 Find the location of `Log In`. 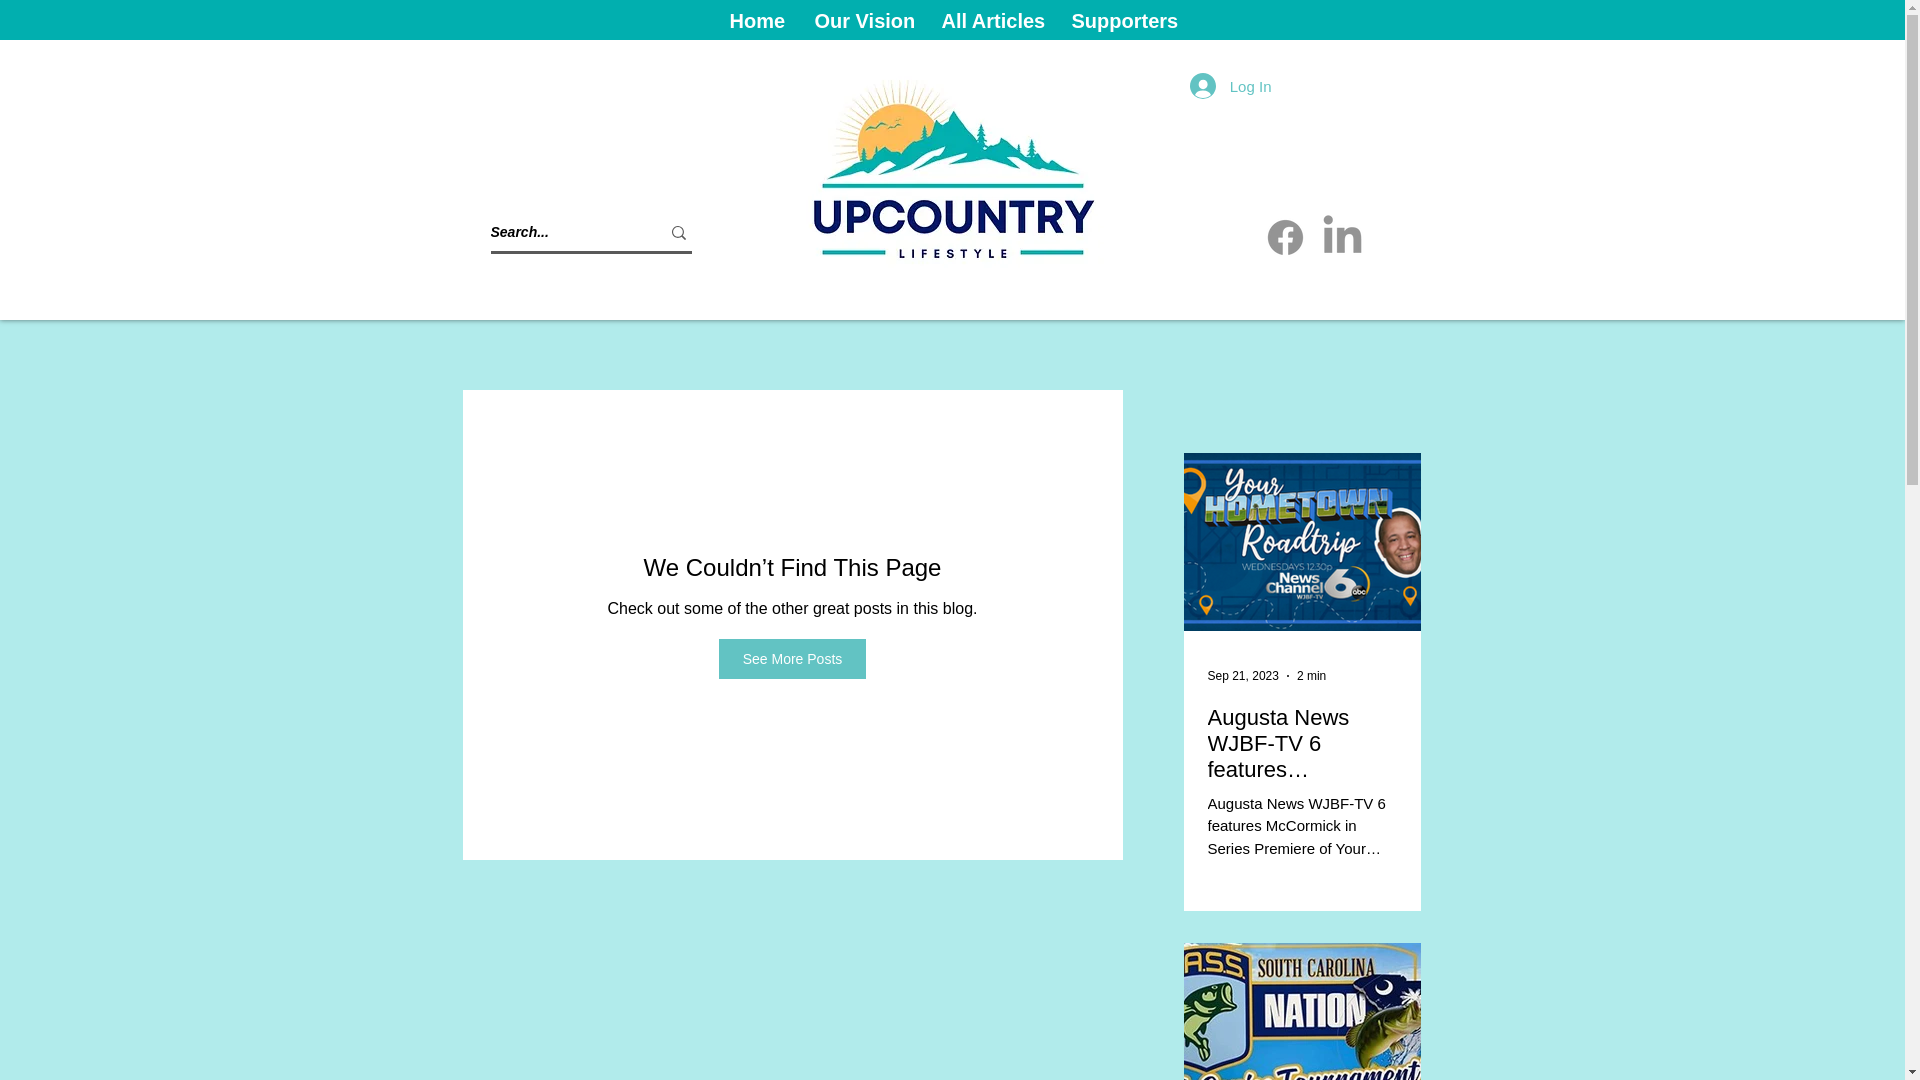

Log In is located at coordinates (1230, 85).